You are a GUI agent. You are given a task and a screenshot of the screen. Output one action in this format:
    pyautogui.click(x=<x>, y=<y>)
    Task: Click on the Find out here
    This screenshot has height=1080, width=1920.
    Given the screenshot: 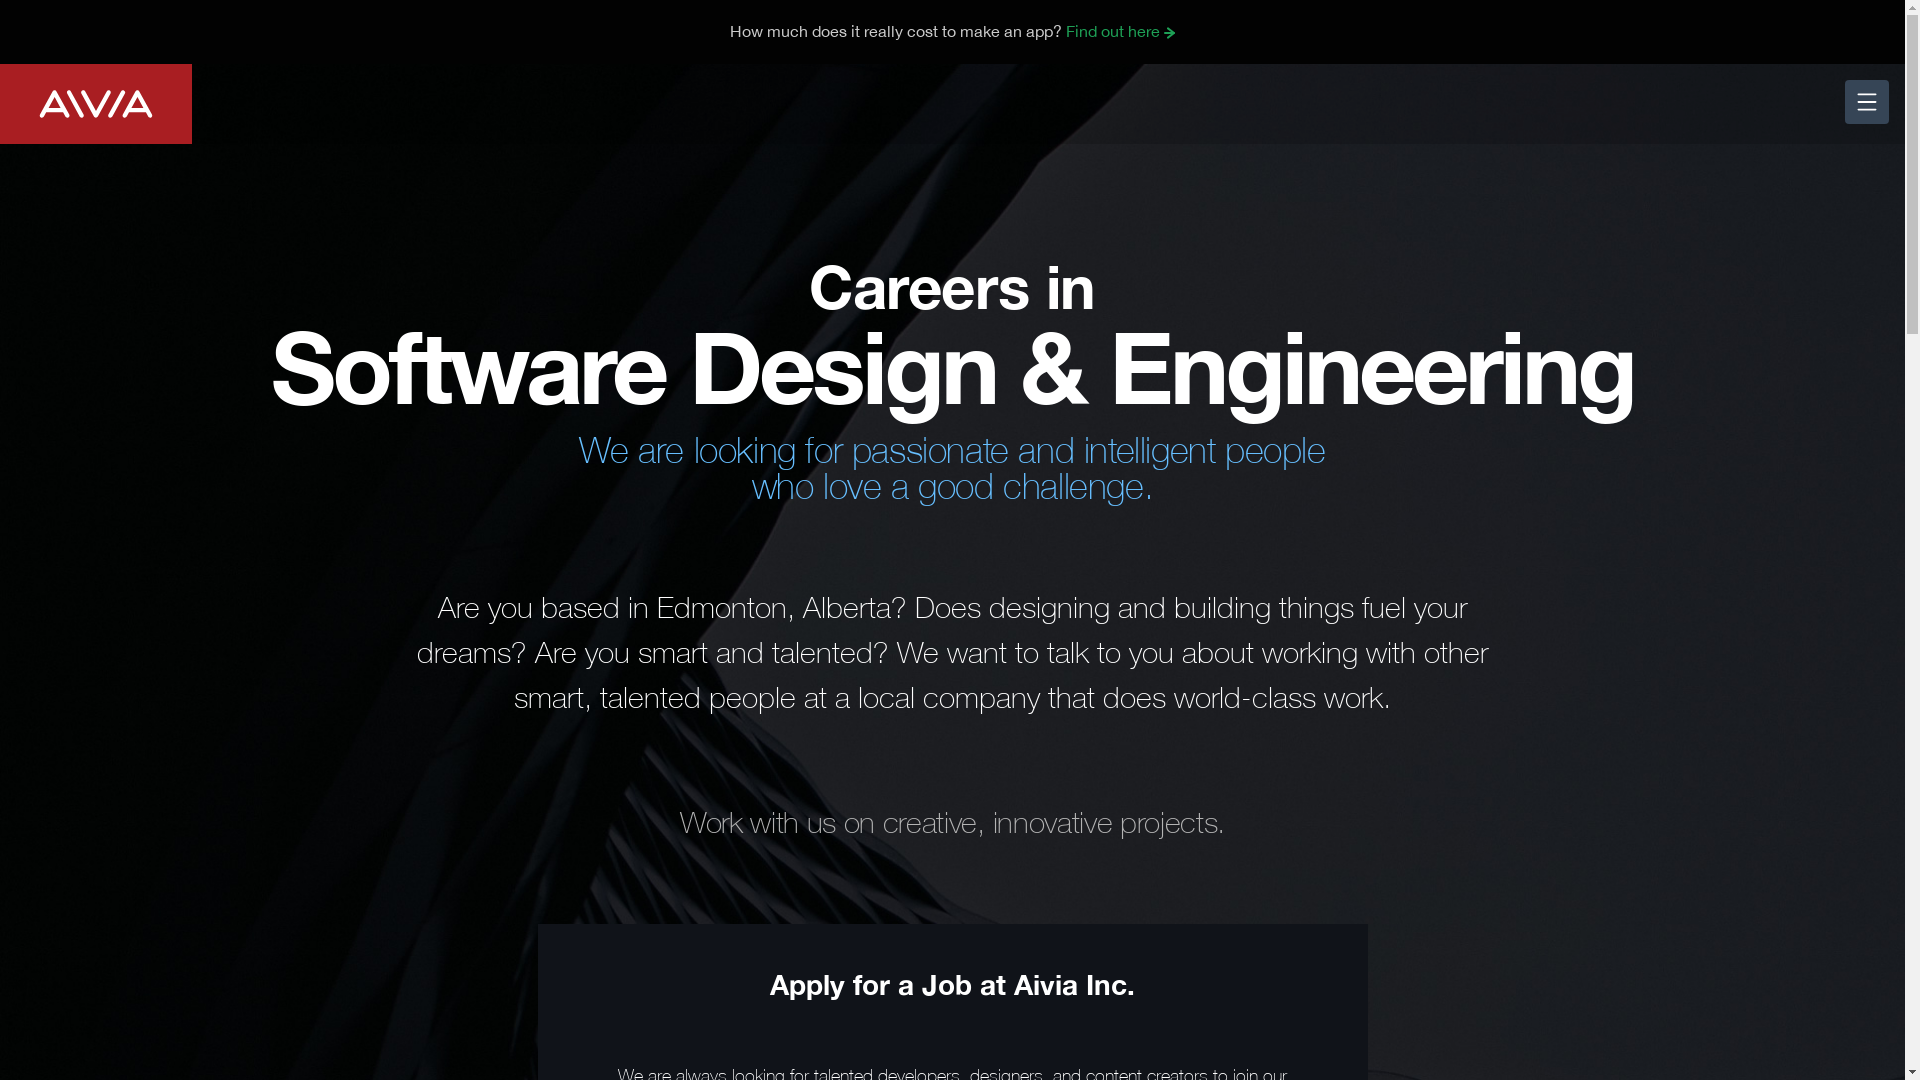 What is the action you would take?
    pyautogui.click(x=1121, y=32)
    